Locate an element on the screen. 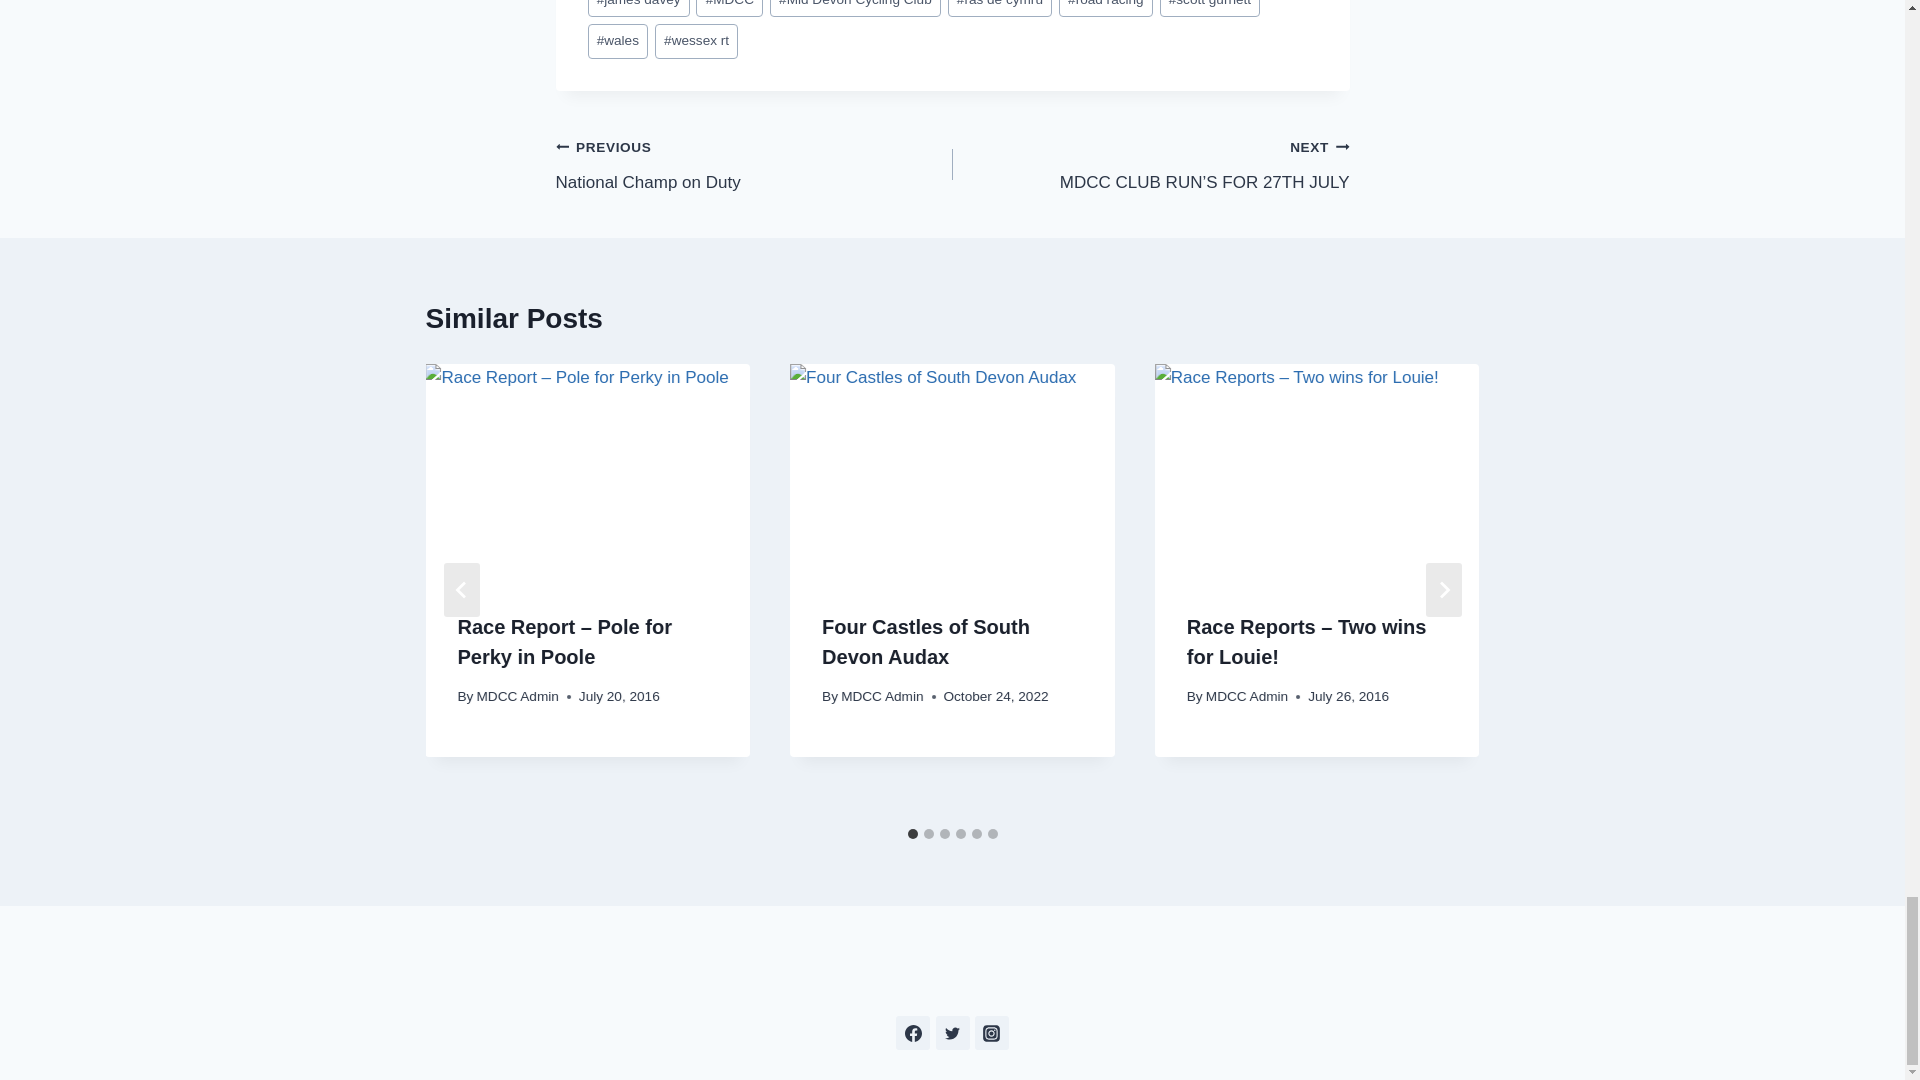  james davey is located at coordinates (638, 9).